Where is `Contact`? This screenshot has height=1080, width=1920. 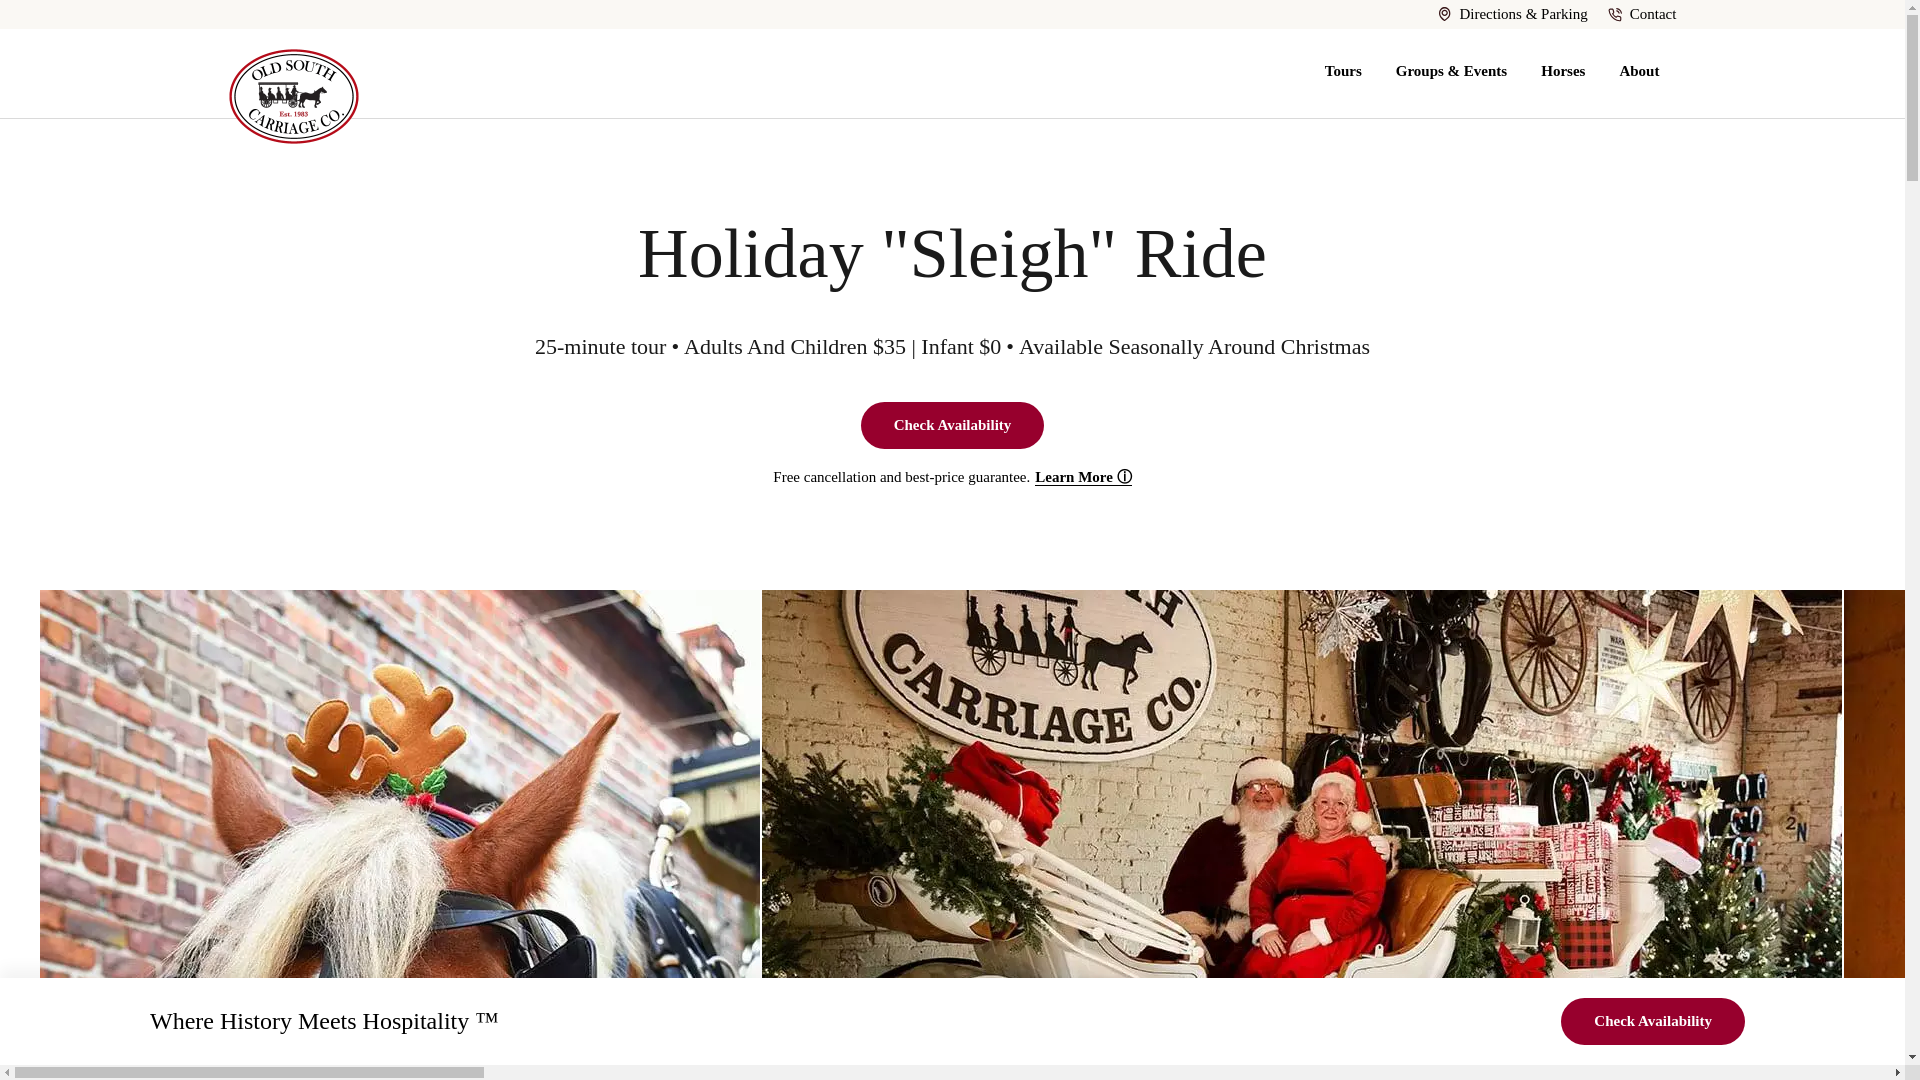
Contact is located at coordinates (1642, 14).